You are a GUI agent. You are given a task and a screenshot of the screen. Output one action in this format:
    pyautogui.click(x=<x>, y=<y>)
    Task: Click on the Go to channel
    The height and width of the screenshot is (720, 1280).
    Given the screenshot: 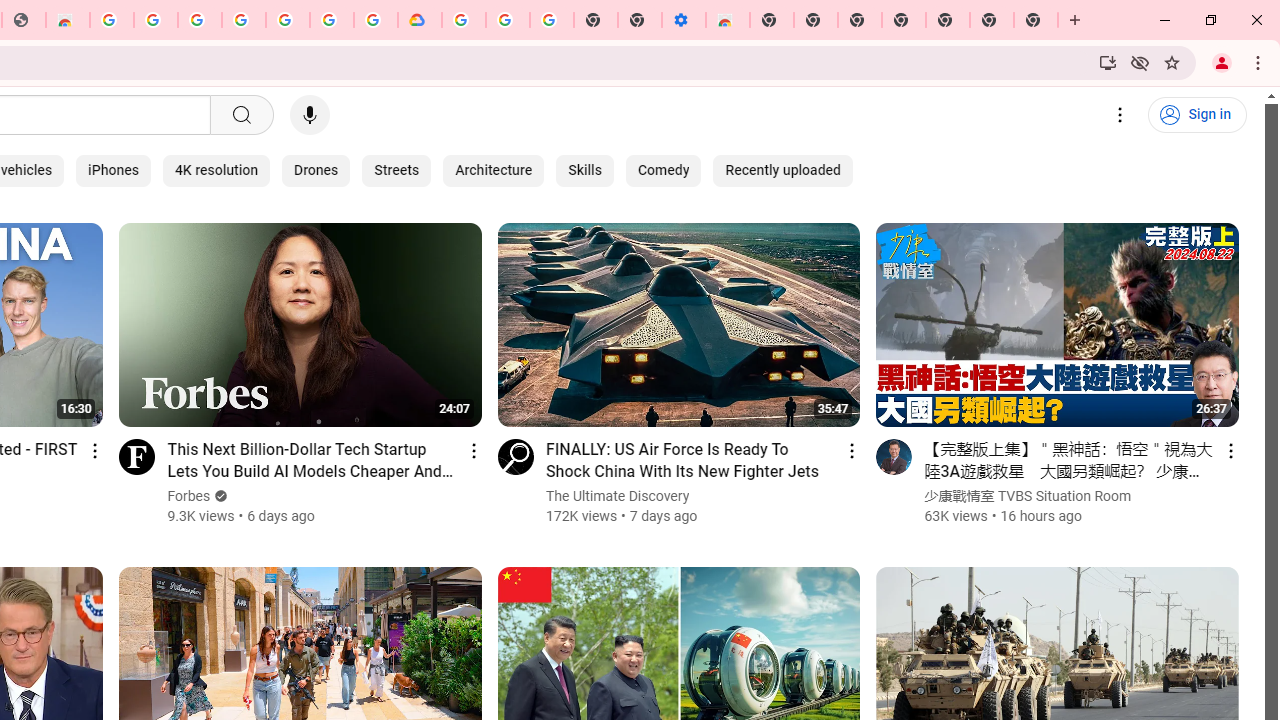 What is the action you would take?
    pyautogui.click(x=894, y=456)
    